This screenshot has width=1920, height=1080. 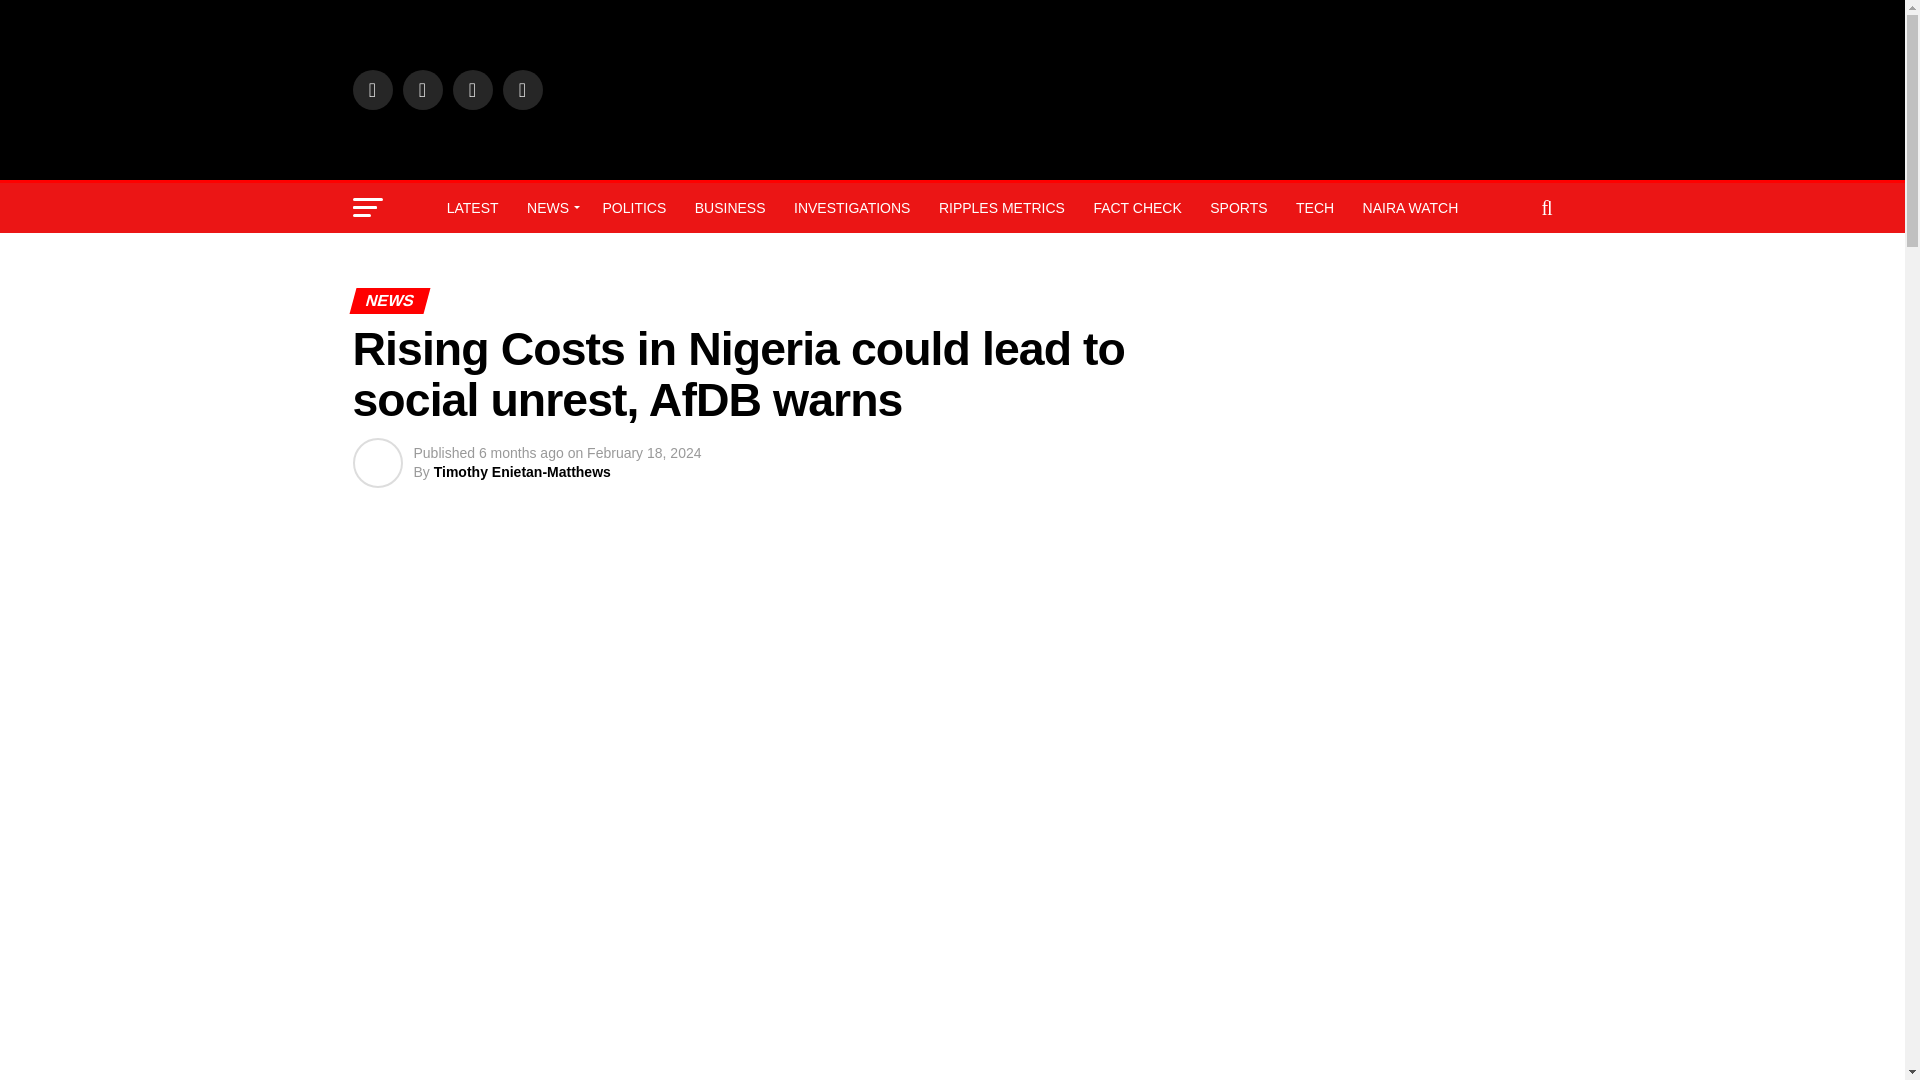 What do you see at coordinates (550, 208) in the screenshot?
I see `NEWS` at bounding box center [550, 208].